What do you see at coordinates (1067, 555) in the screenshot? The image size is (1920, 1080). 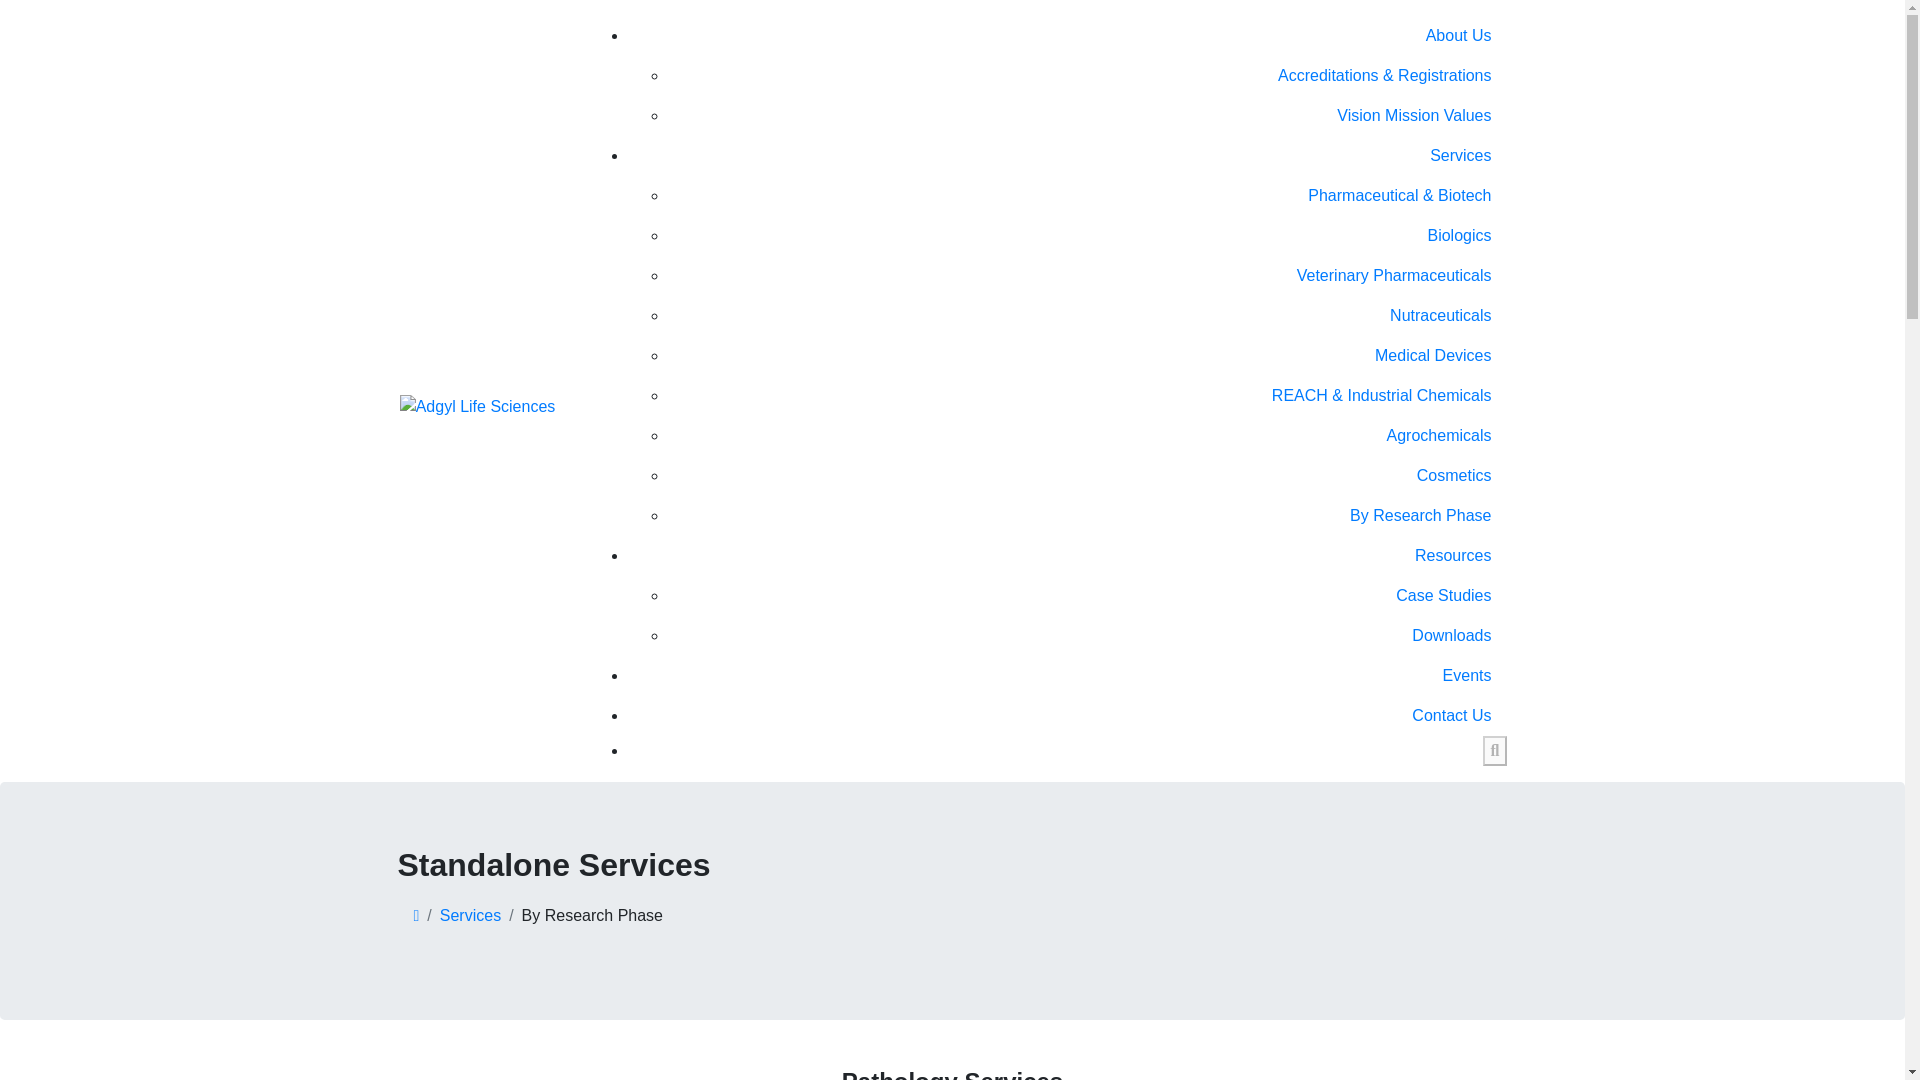 I see `Resources` at bounding box center [1067, 555].